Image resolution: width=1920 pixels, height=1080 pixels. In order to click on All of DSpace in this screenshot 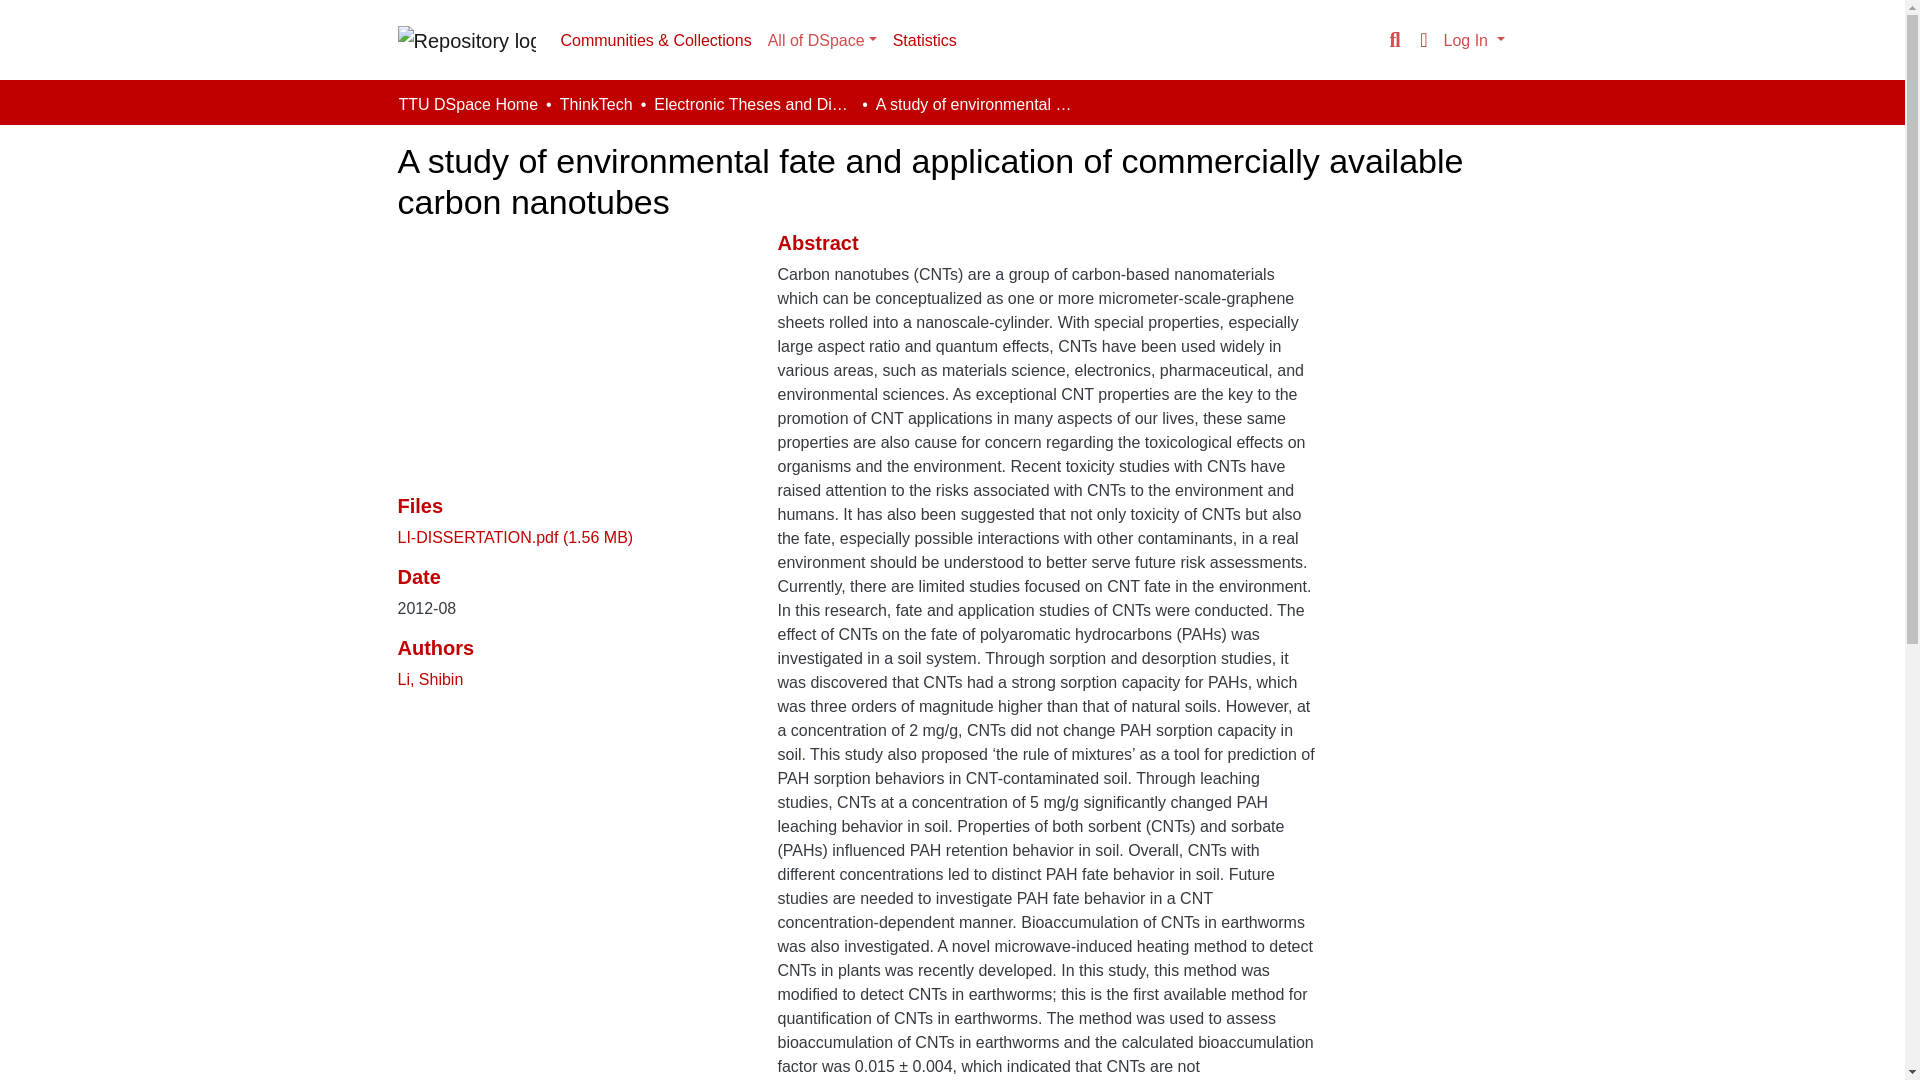, I will do `click(822, 40)`.